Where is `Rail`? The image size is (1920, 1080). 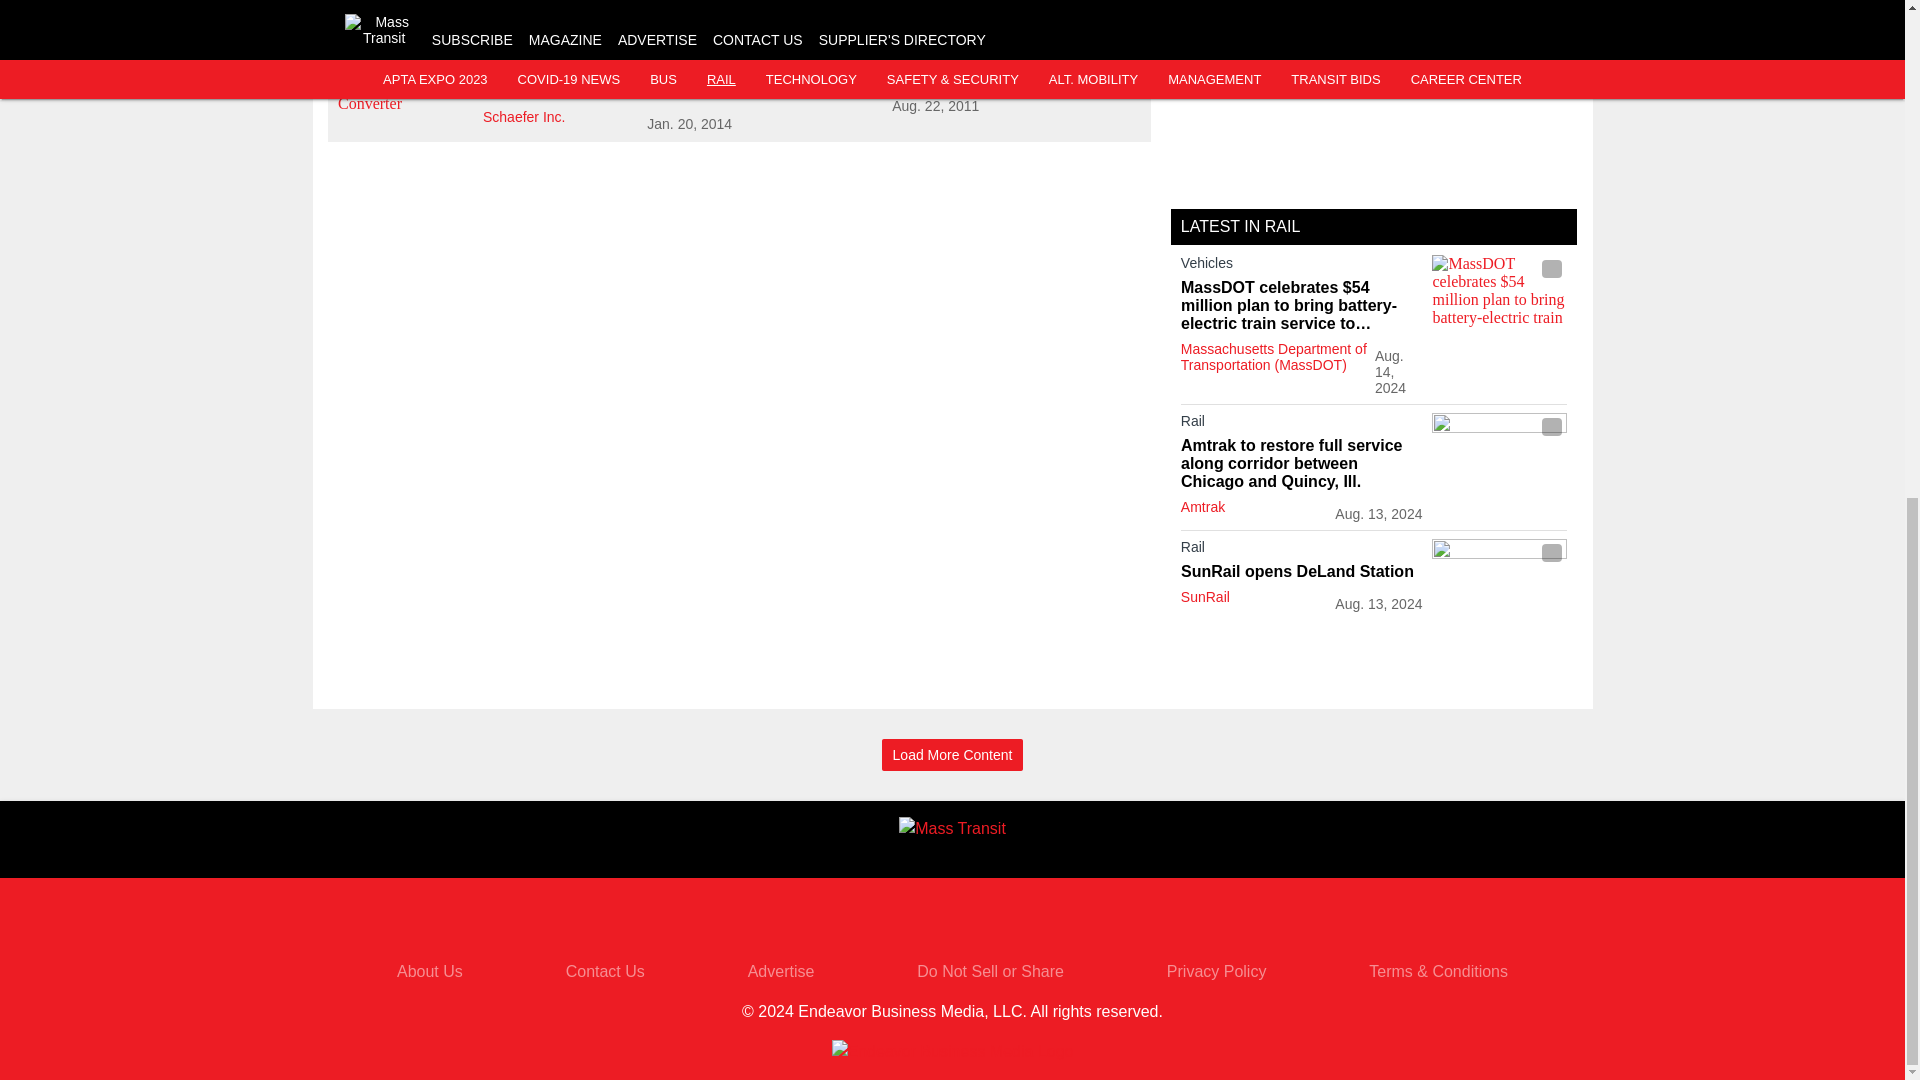 Rail is located at coordinates (1301, 424).